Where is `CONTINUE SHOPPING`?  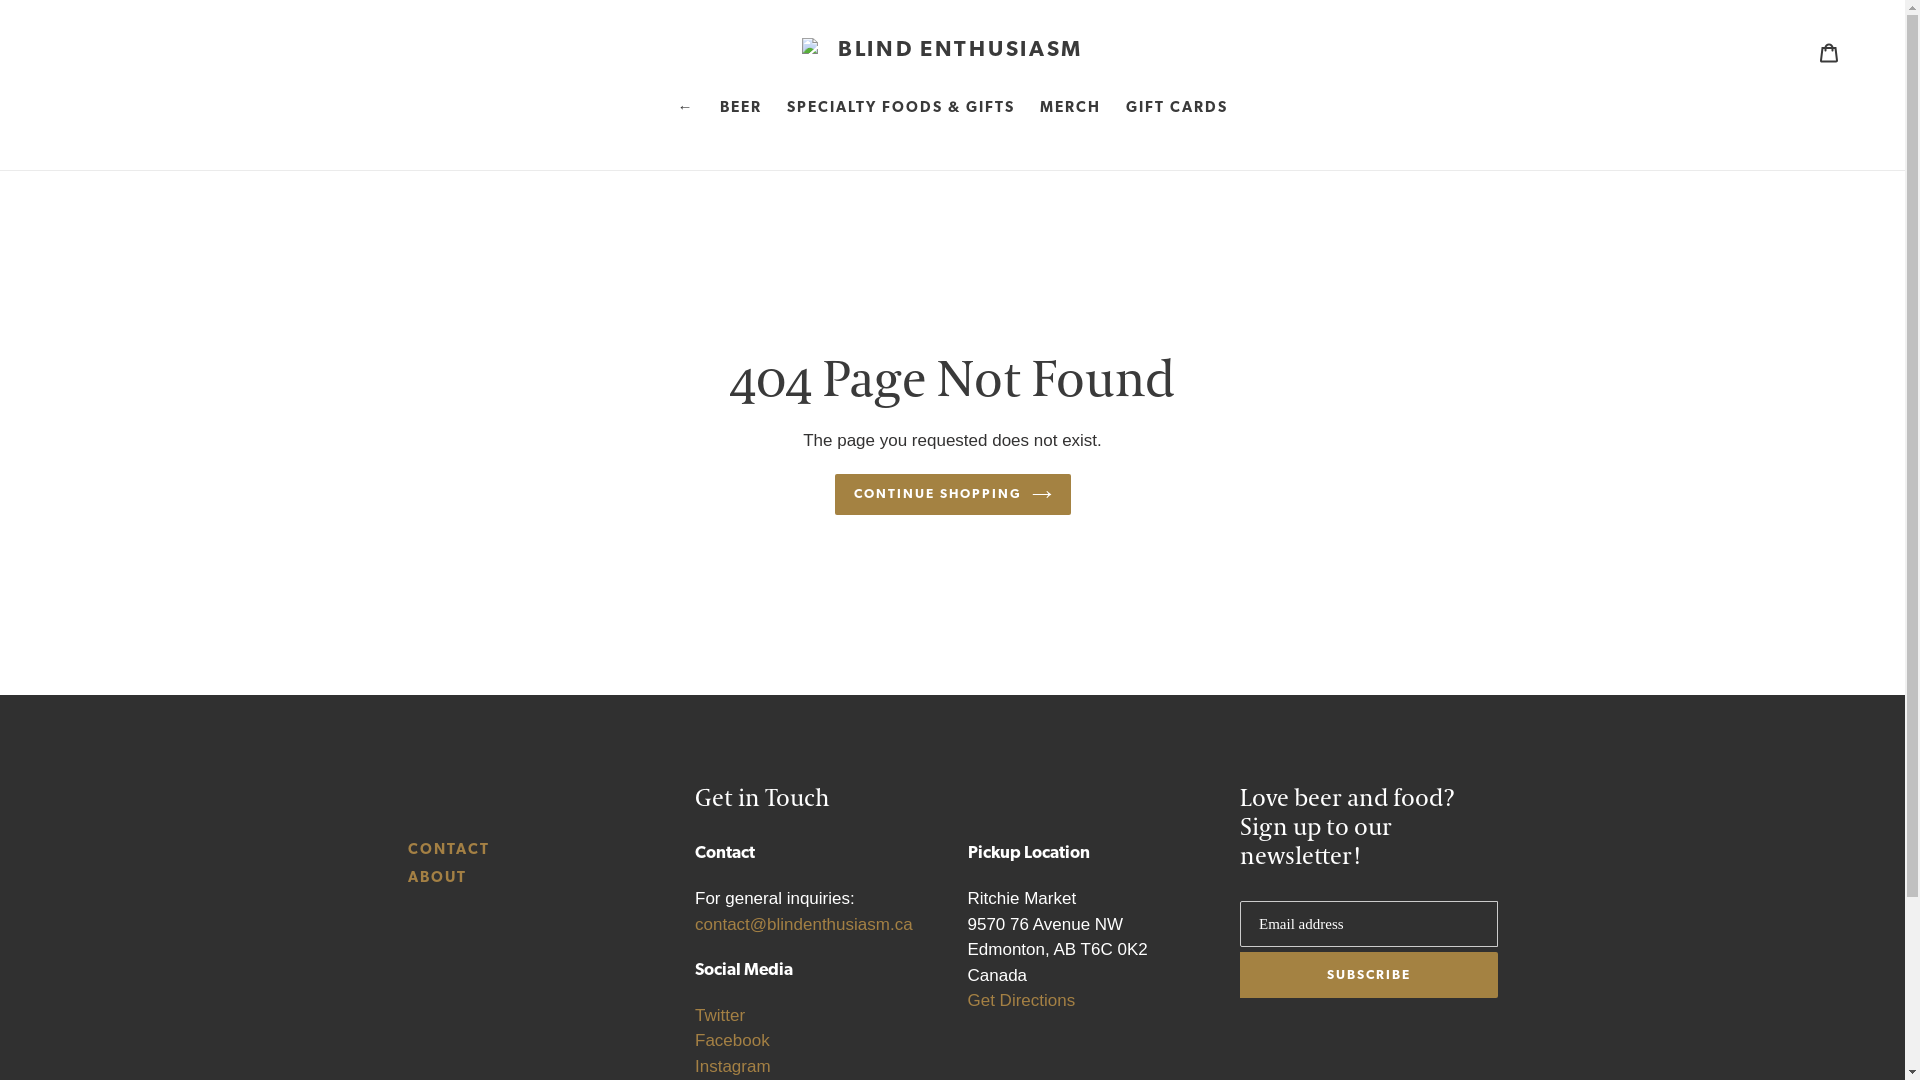
CONTINUE SHOPPING is located at coordinates (952, 495).